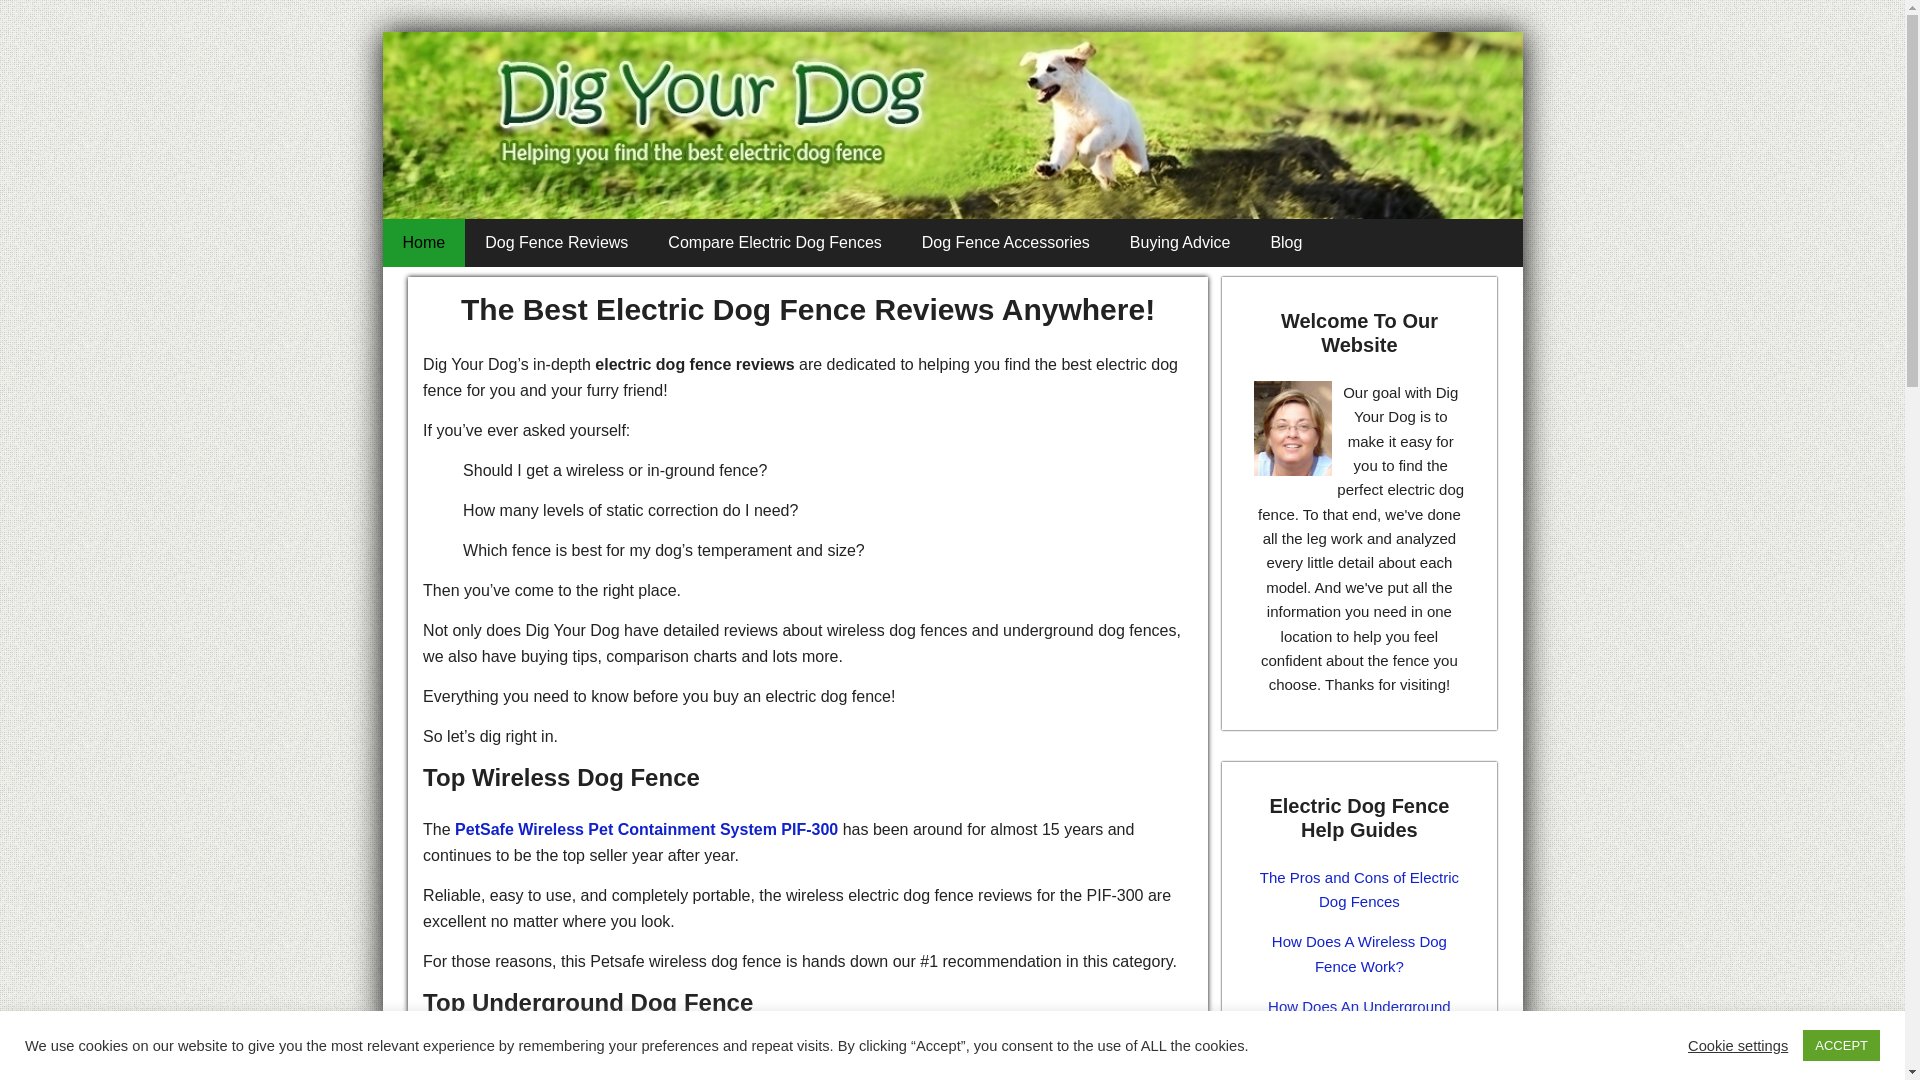 The image size is (1920, 1080). What do you see at coordinates (1006, 242) in the screenshot?
I see `Dog Fence Accessories` at bounding box center [1006, 242].